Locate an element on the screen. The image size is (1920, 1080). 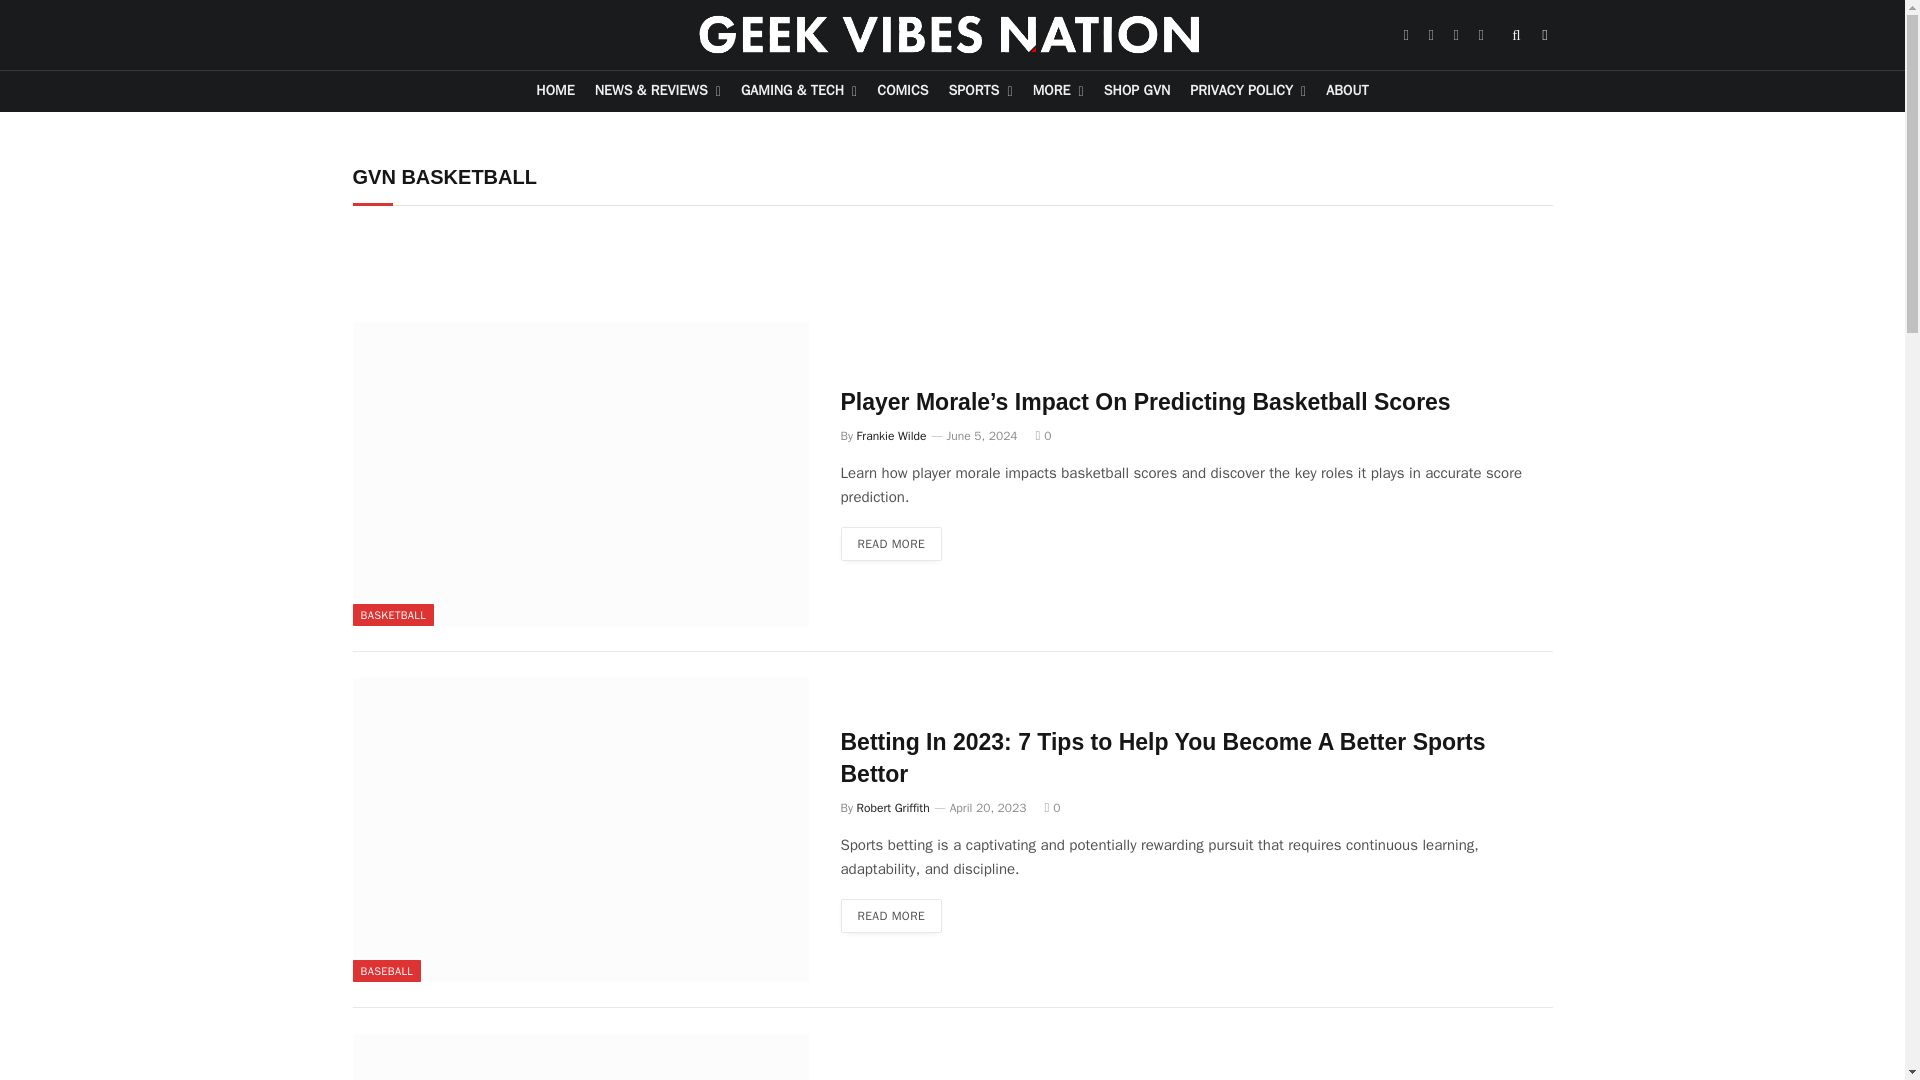
SHOP GVN is located at coordinates (1137, 92).